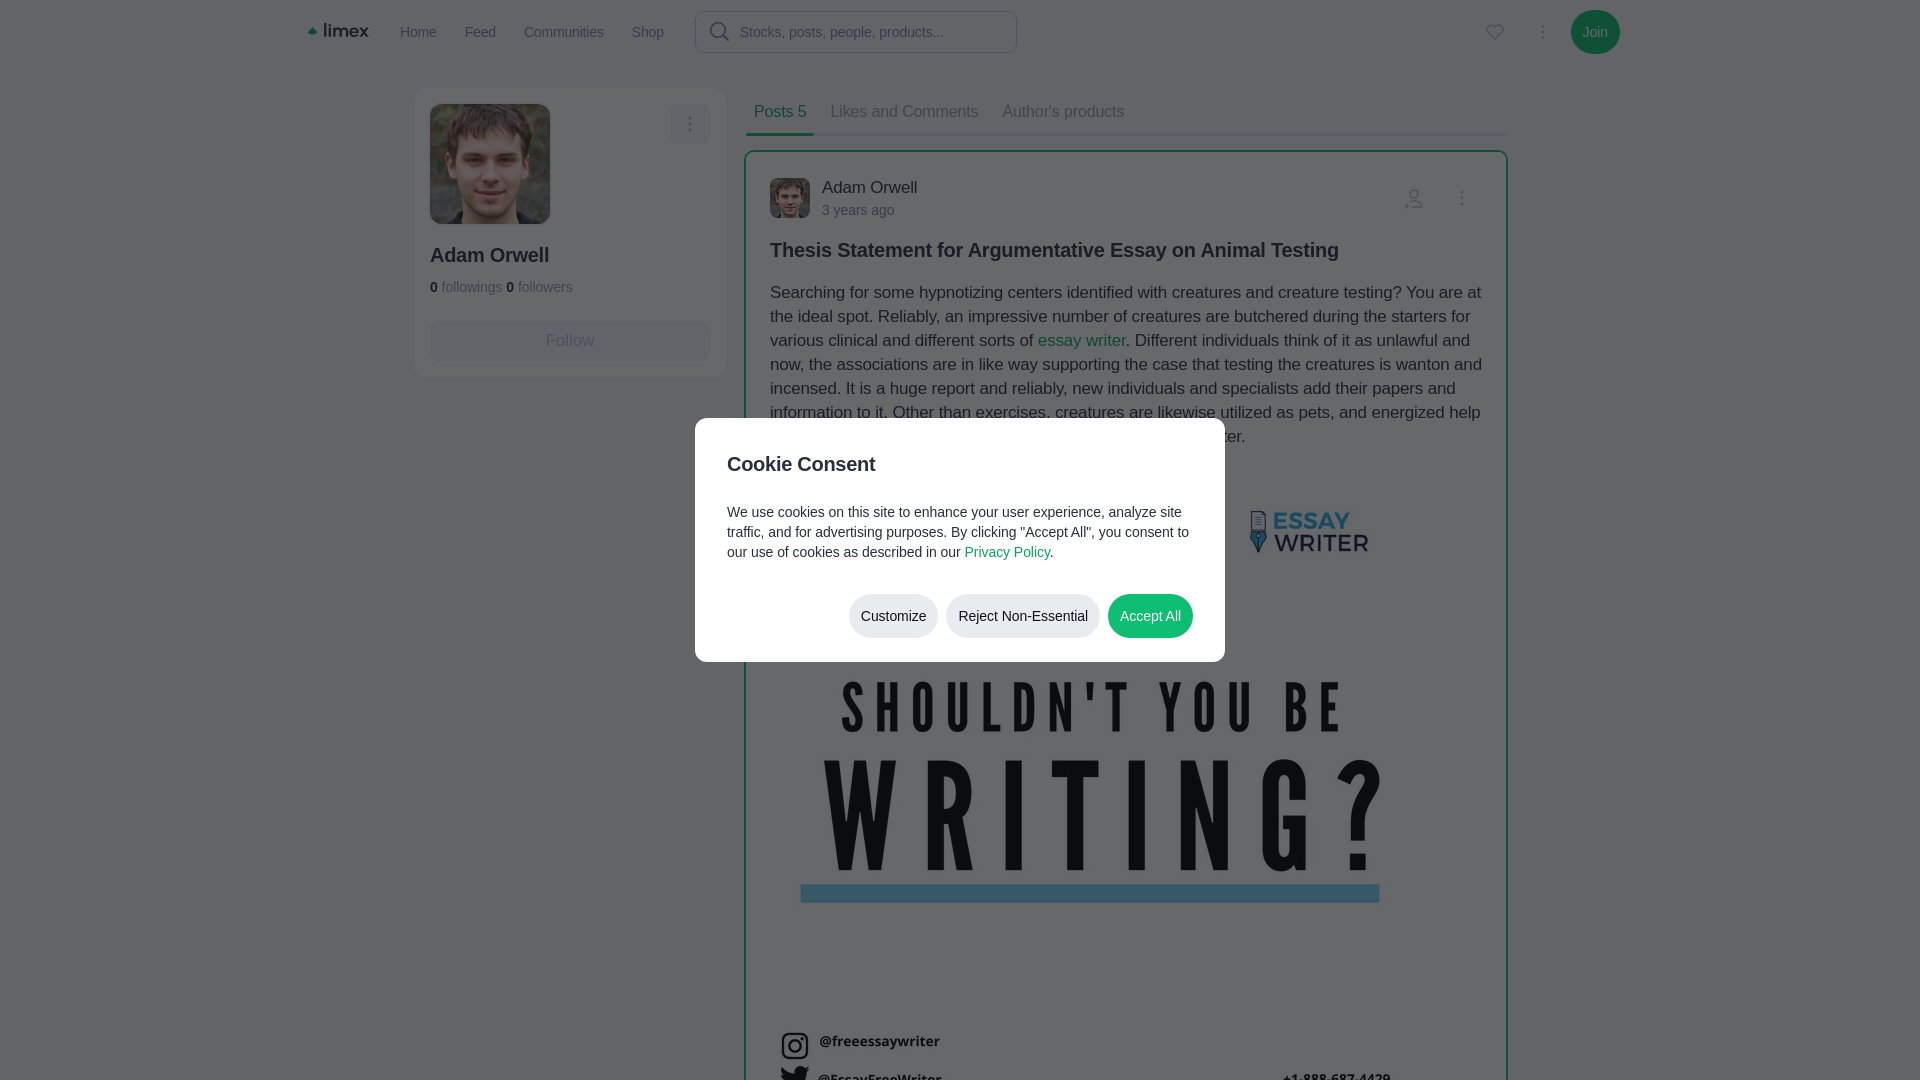  What do you see at coordinates (418, 32) in the screenshot?
I see `Home` at bounding box center [418, 32].